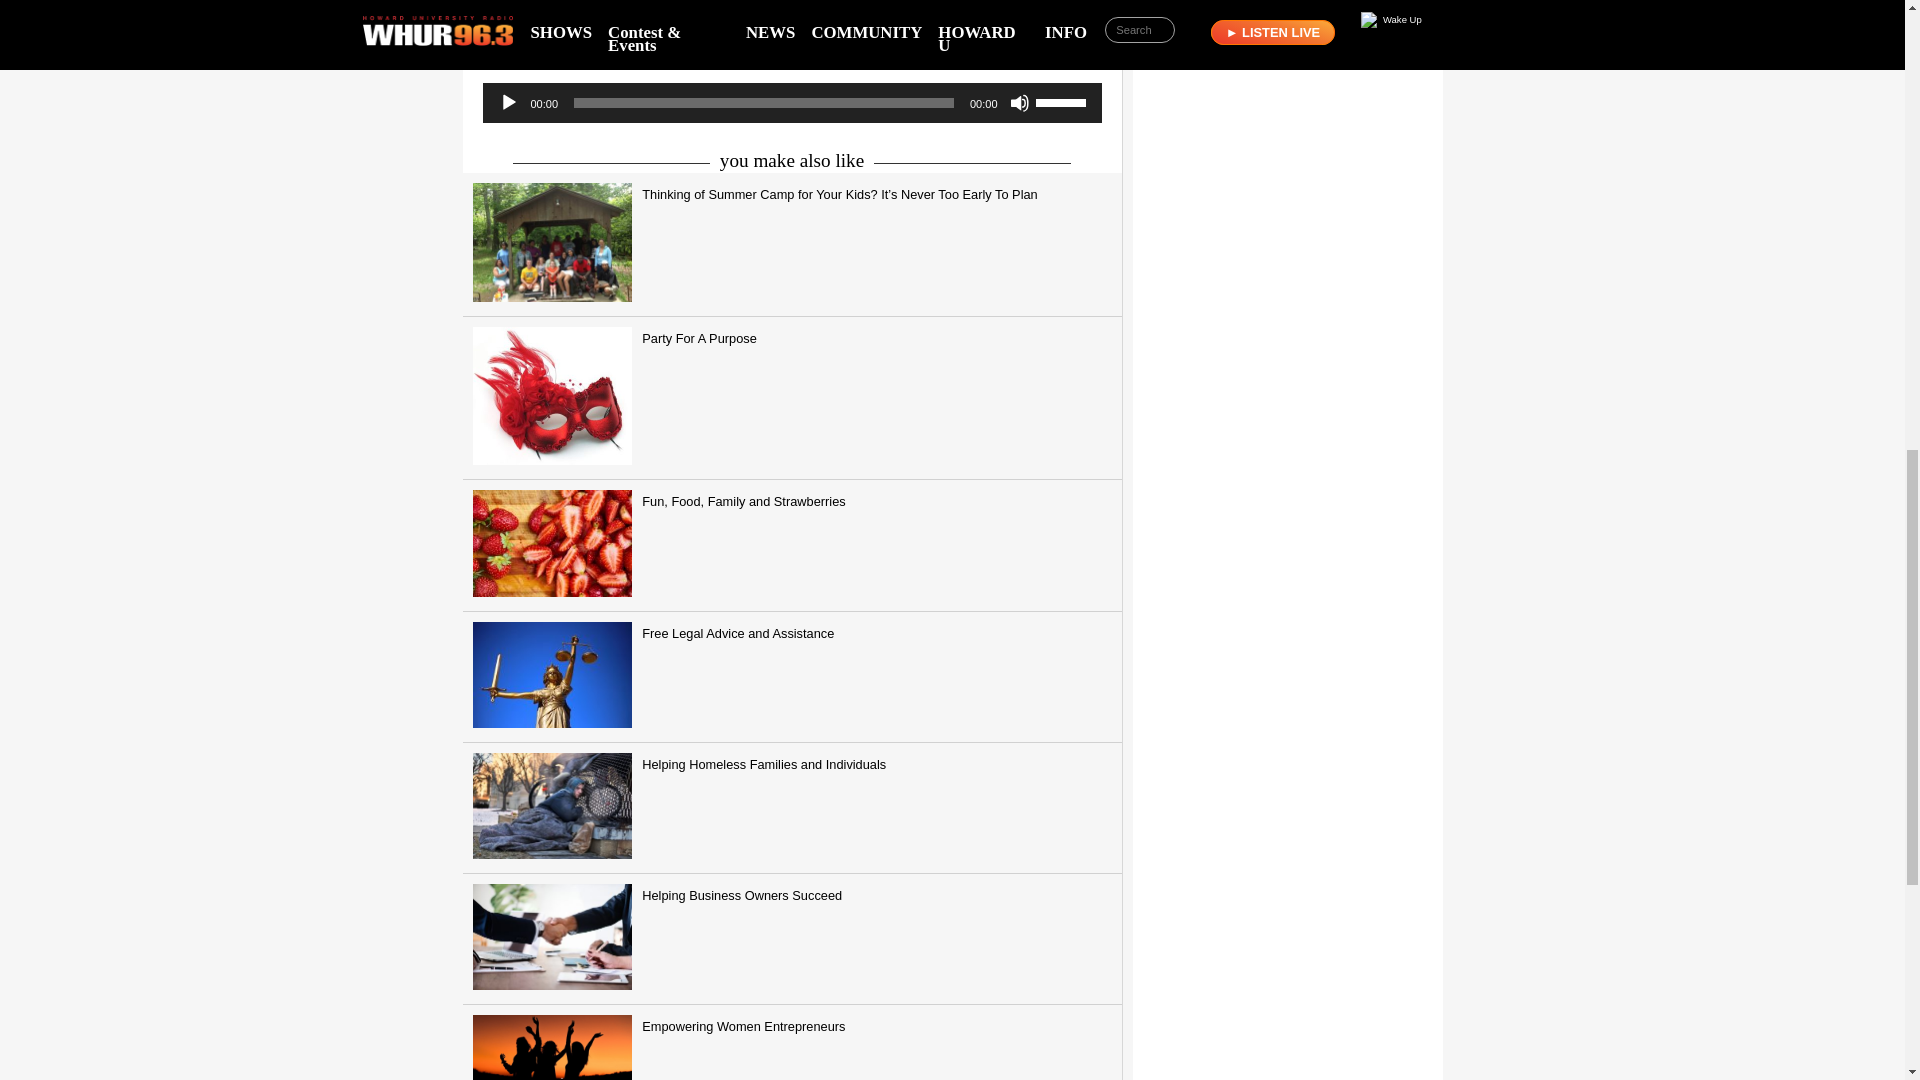 Image resolution: width=1920 pixels, height=1080 pixels. I want to click on Empowering Women Entrepreneurs, so click(792, 1042).